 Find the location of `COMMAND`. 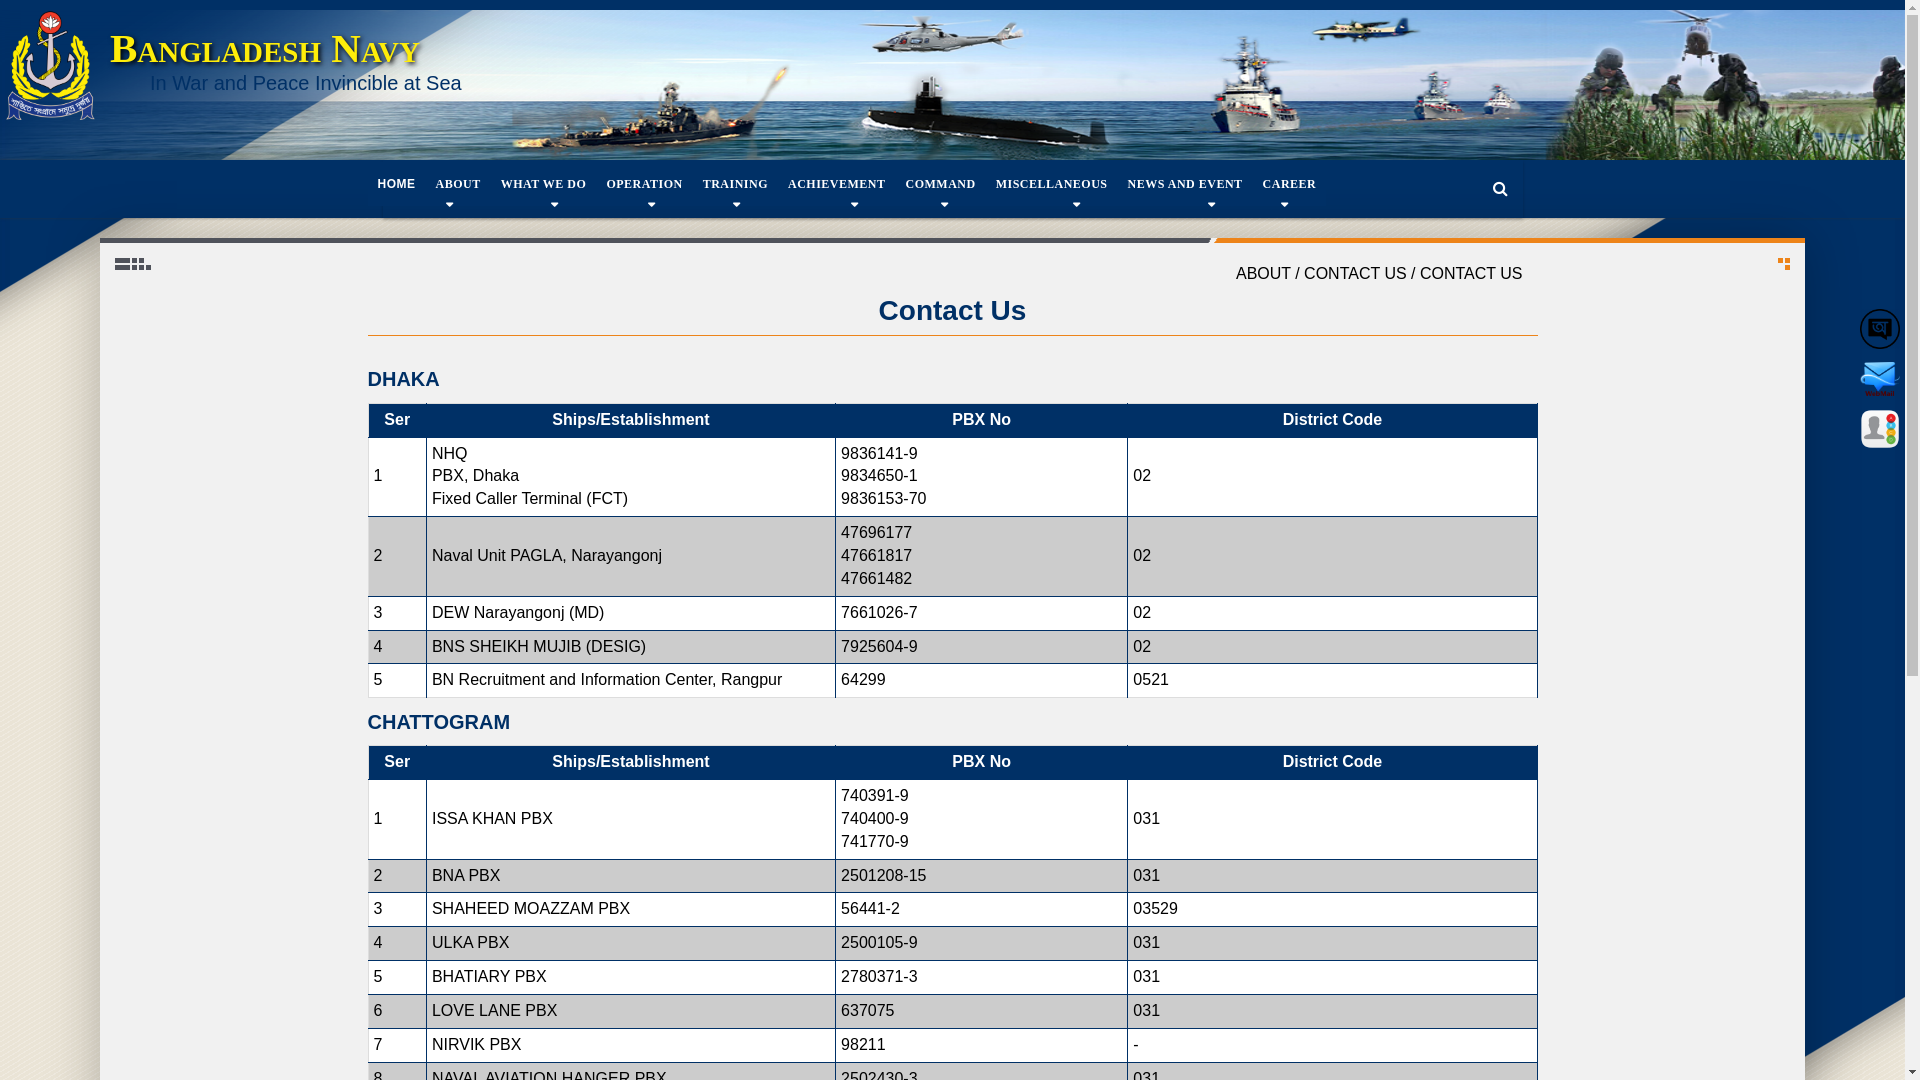

COMMAND is located at coordinates (941, 184).